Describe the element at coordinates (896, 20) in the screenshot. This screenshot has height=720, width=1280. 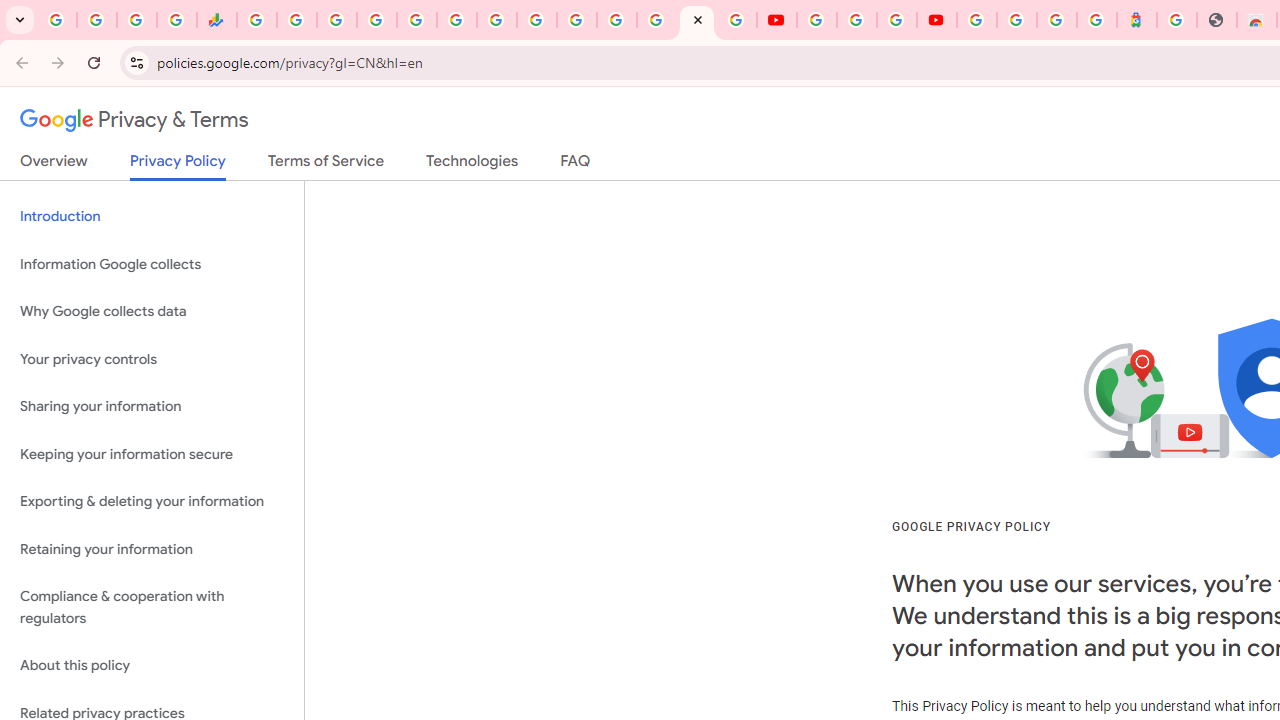
I see `Create your Google Account` at that location.